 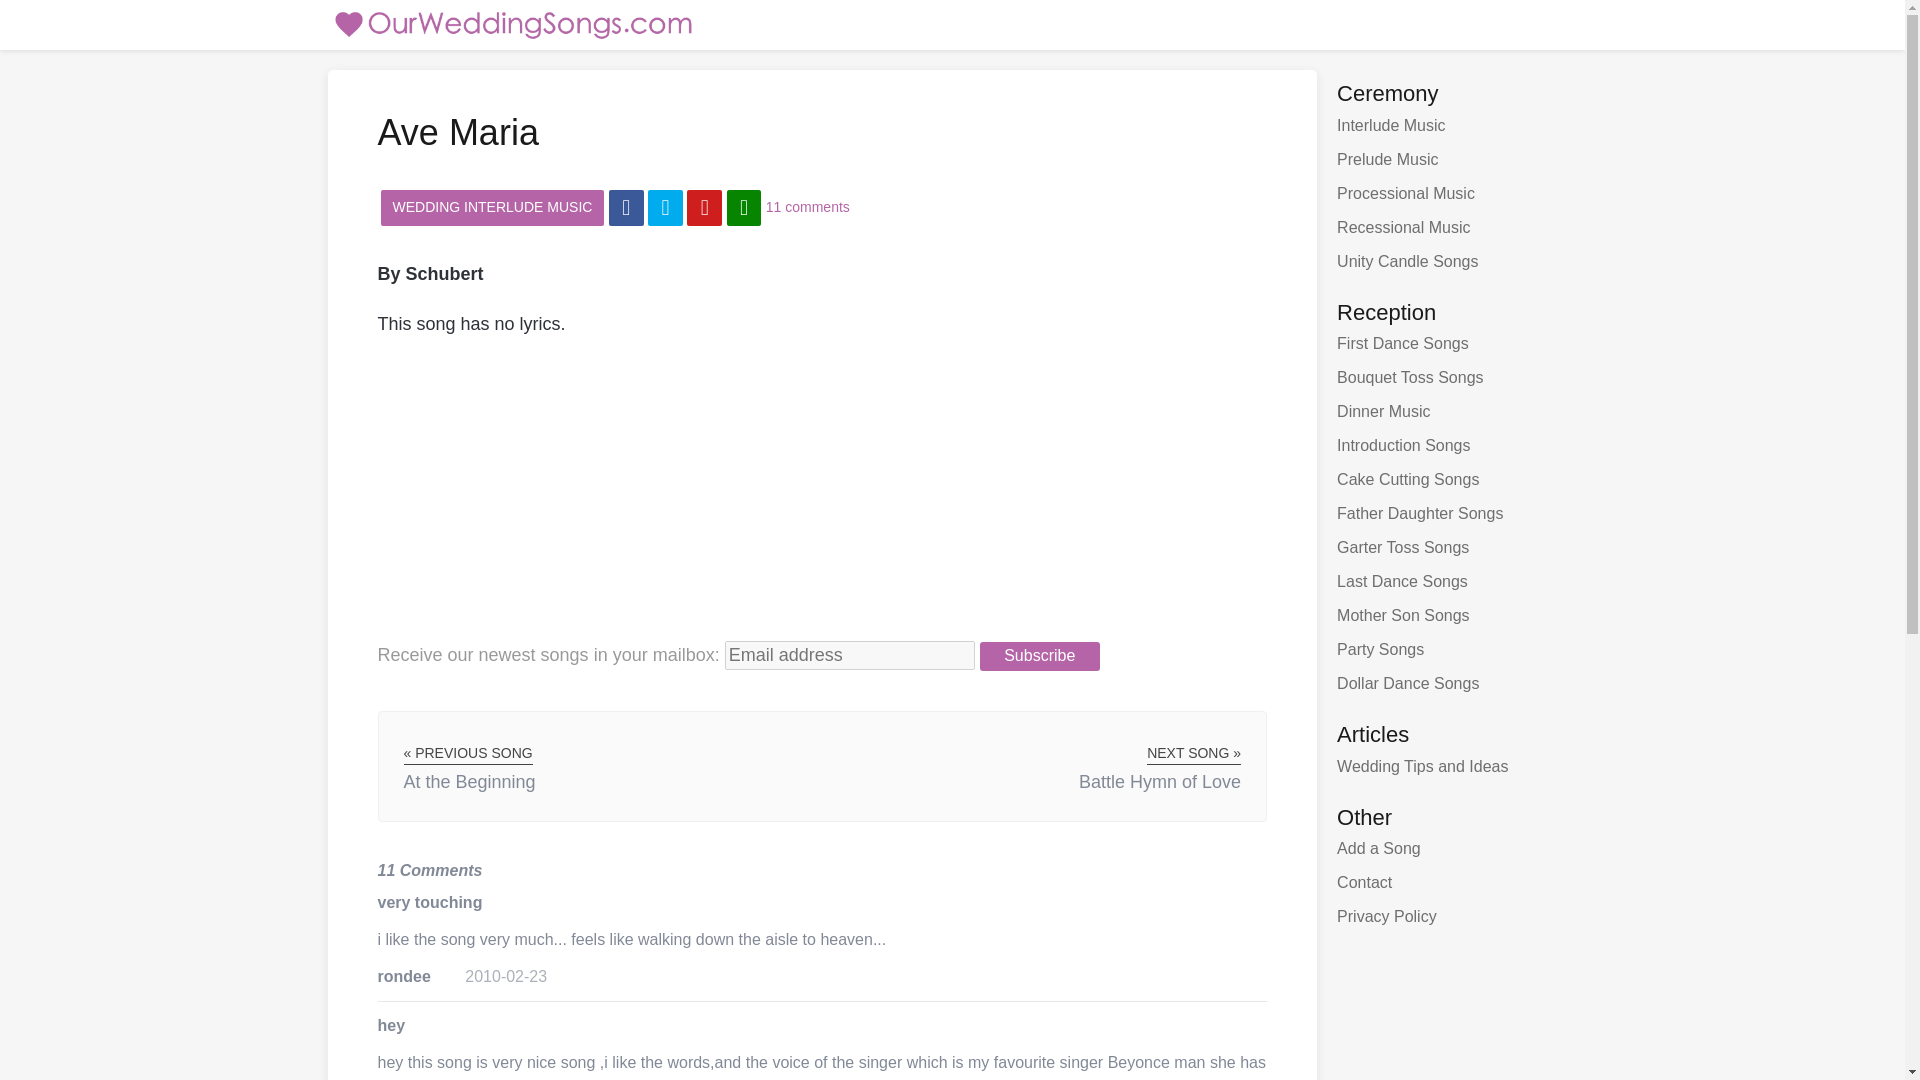 I want to click on Unity Candle Songs, so click(x=1456, y=262).